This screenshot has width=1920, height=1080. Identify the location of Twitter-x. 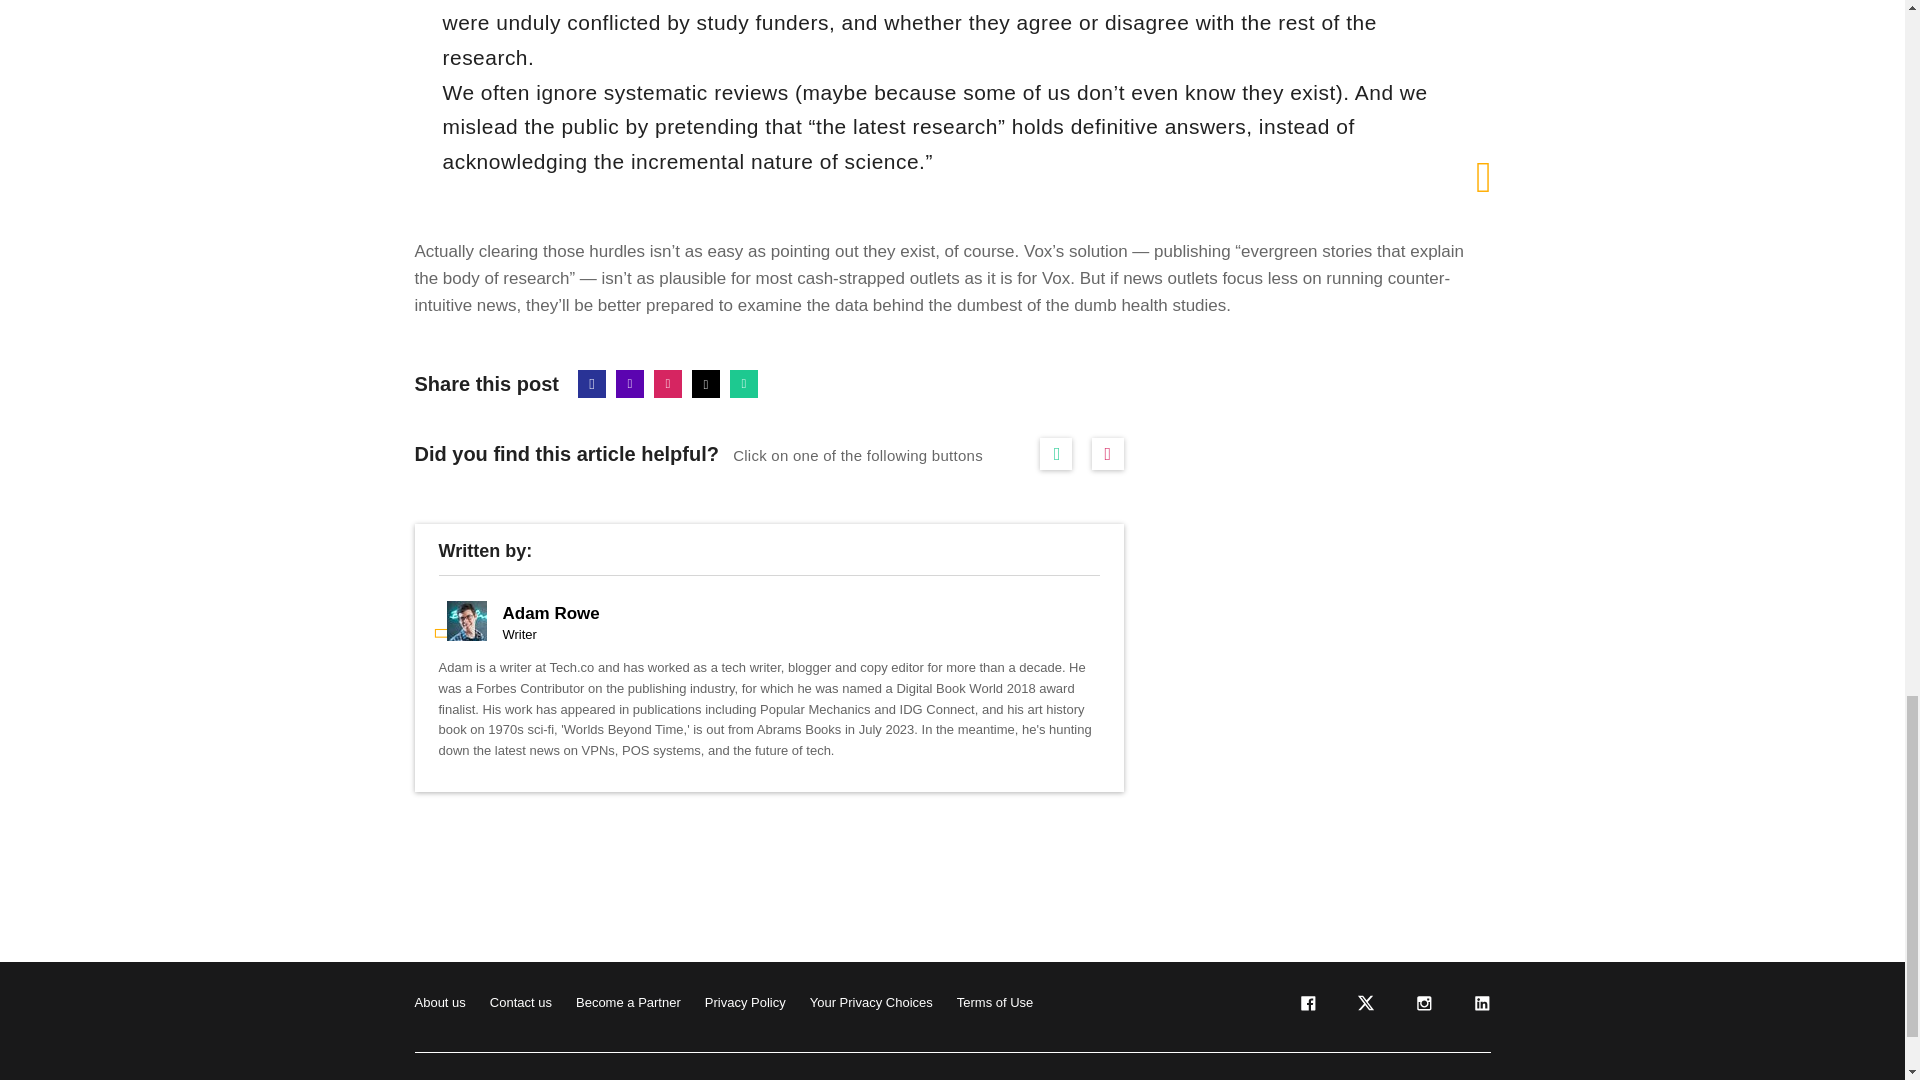
(706, 384).